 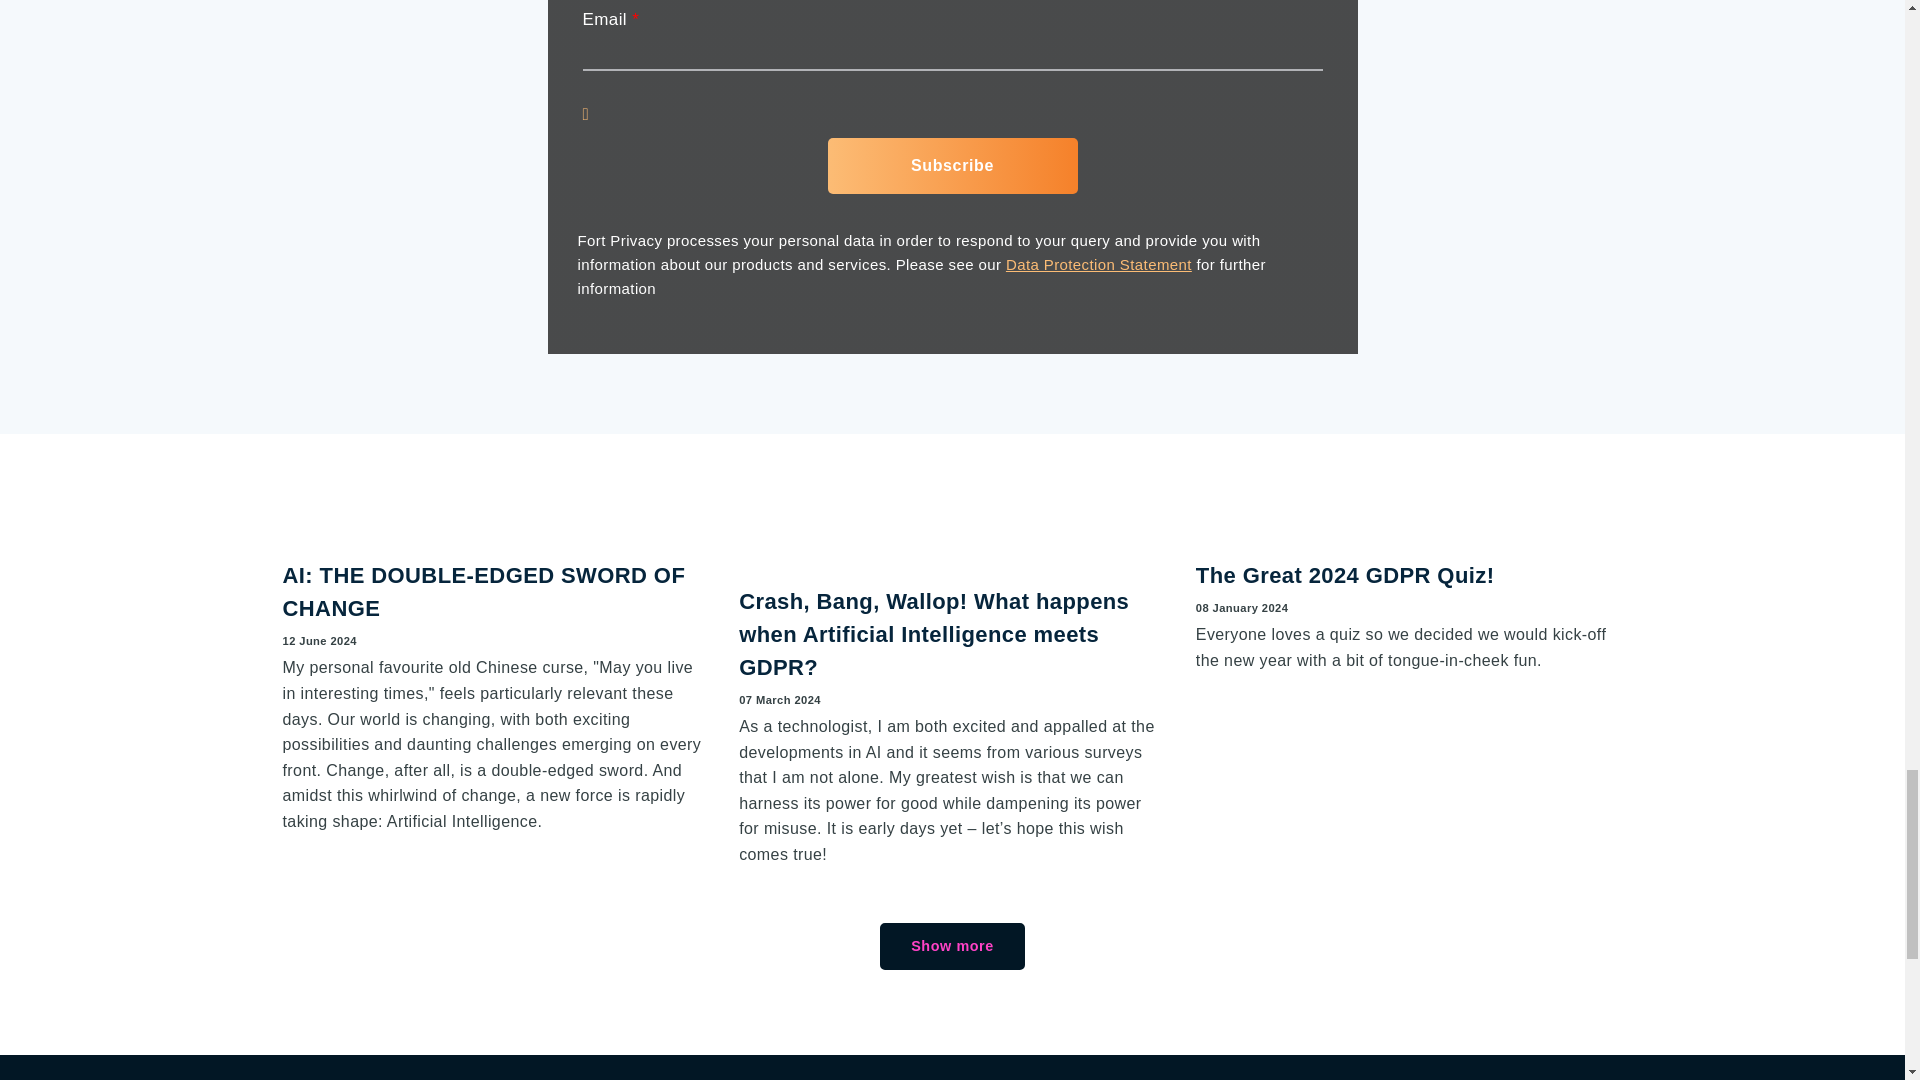 I want to click on Subscribe, so click(x=952, y=166).